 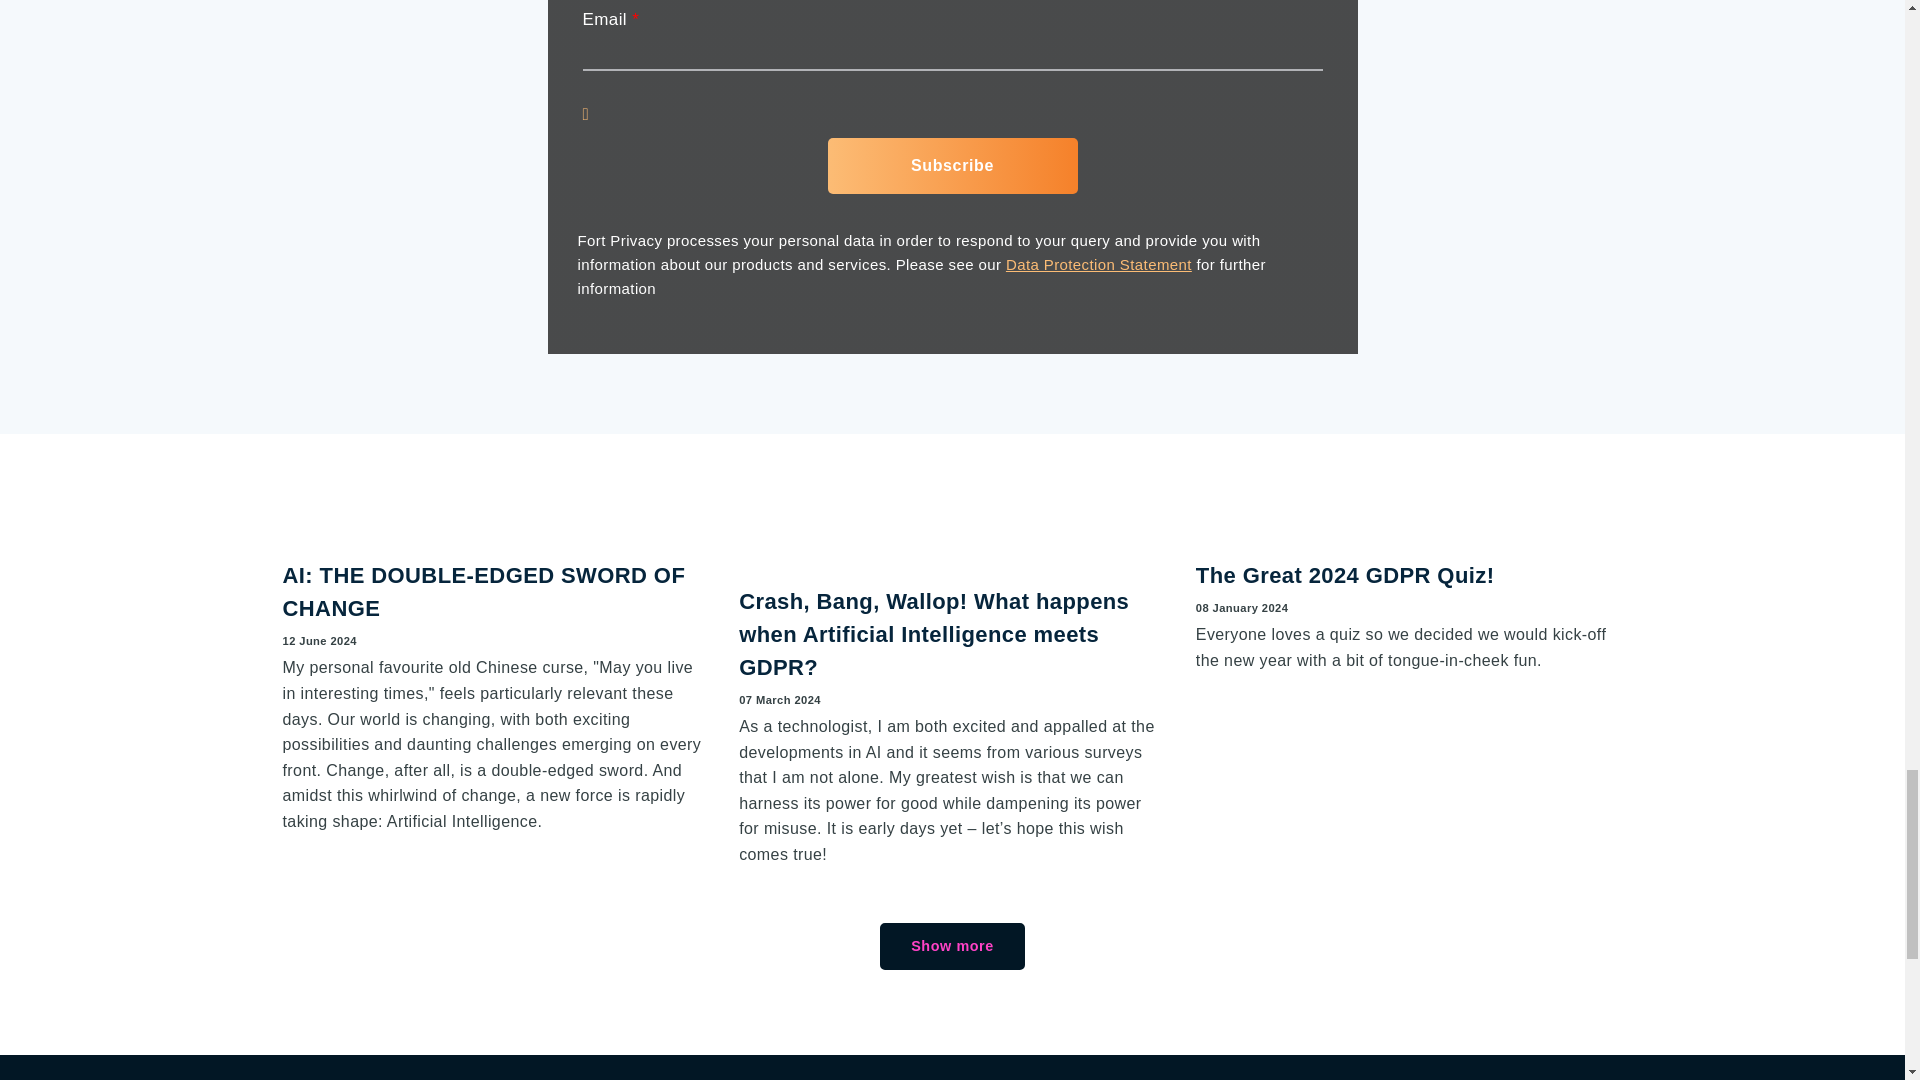 I want to click on Subscribe, so click(x=952, y=166).